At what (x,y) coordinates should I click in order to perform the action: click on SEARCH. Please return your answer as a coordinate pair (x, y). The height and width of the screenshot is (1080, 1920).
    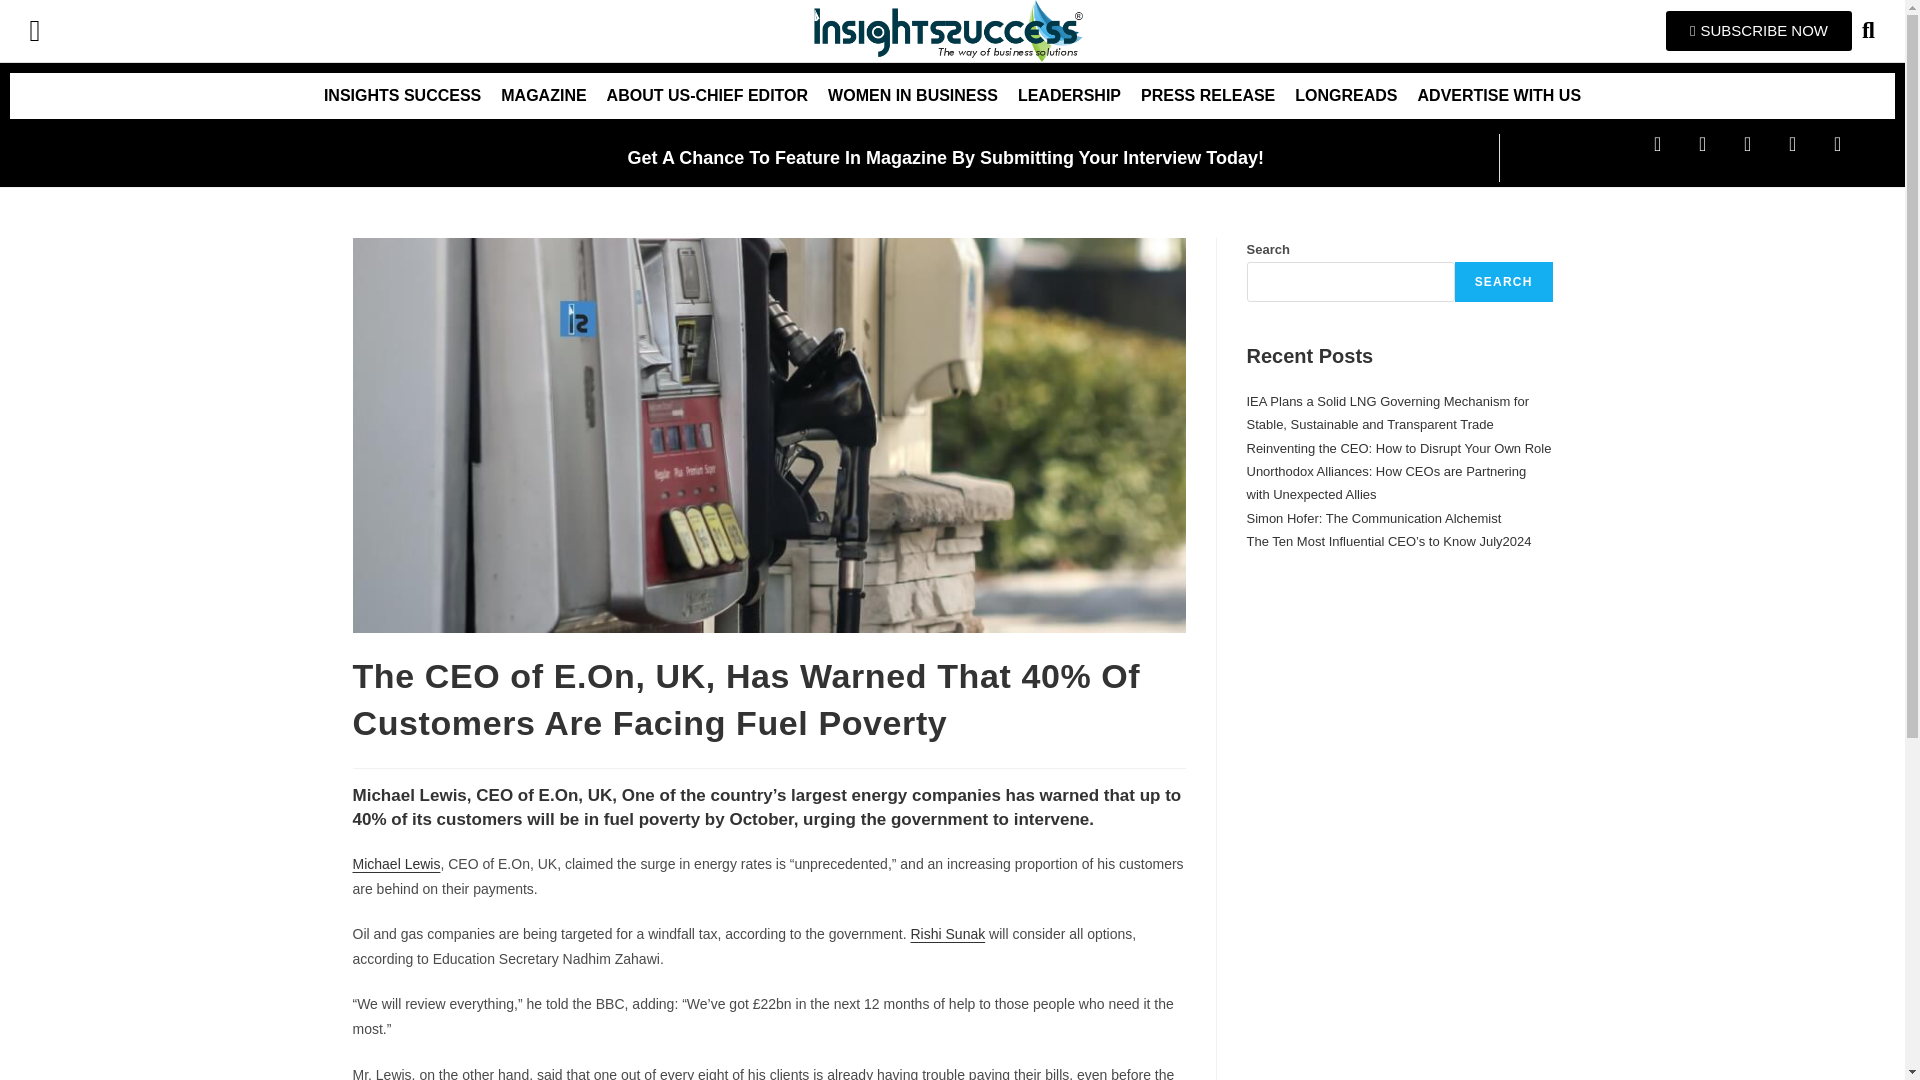
    Looking at the image, I should click on (1504, 282).